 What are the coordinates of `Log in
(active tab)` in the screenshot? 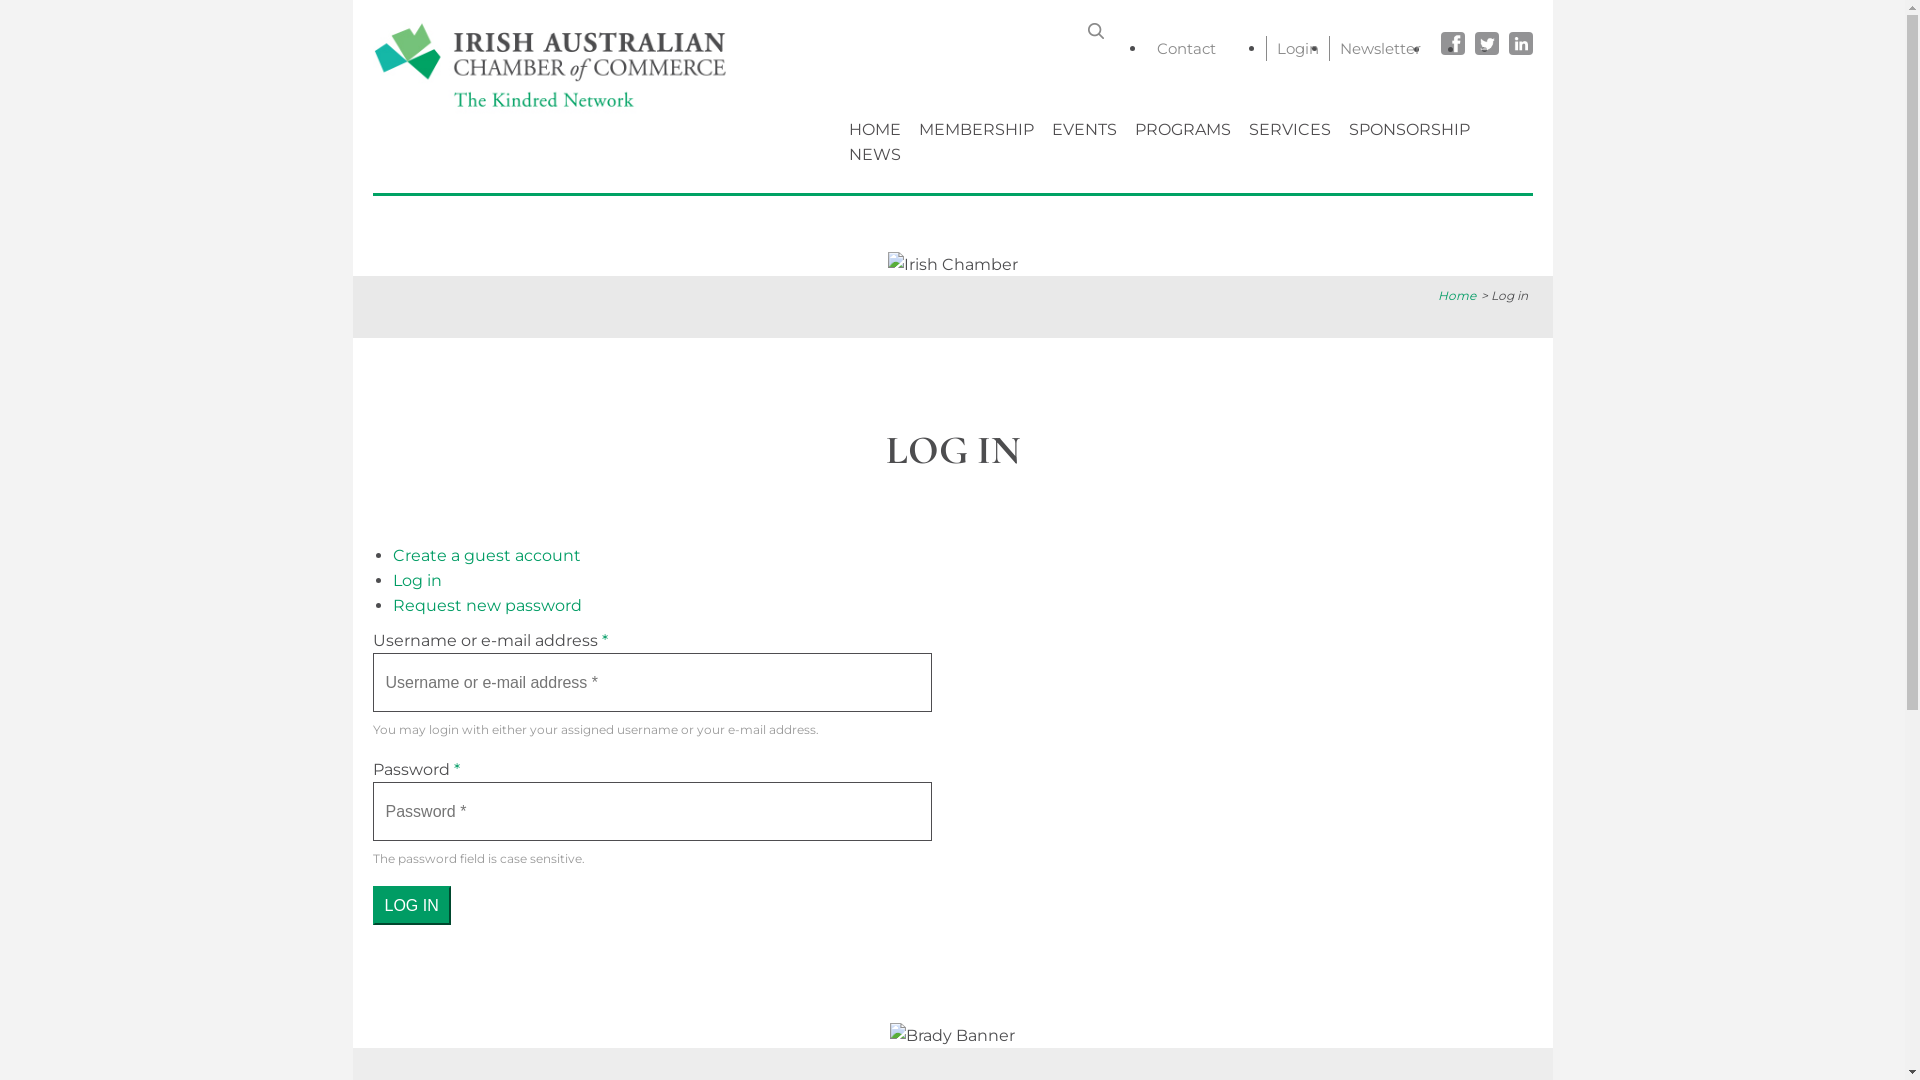 It's located at (416, 580).